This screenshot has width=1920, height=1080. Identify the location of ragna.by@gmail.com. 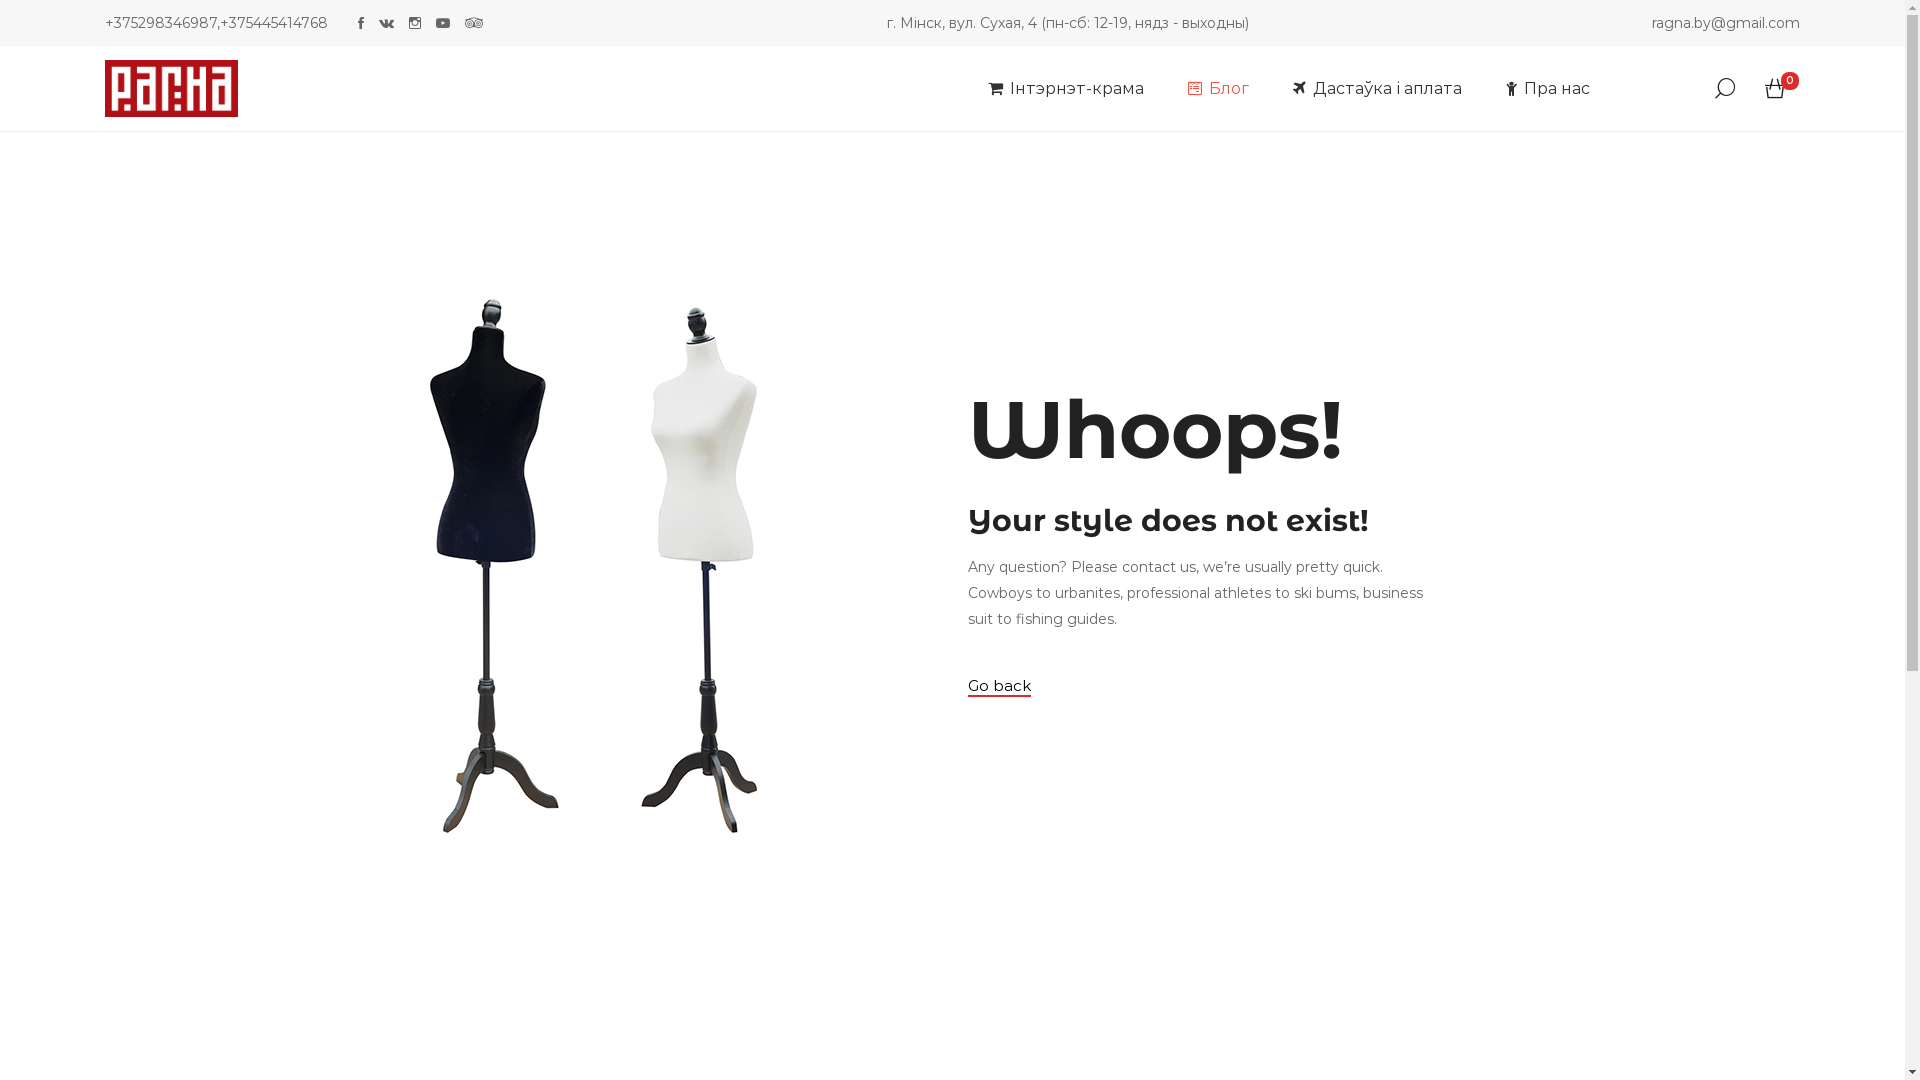
(1726, 23).